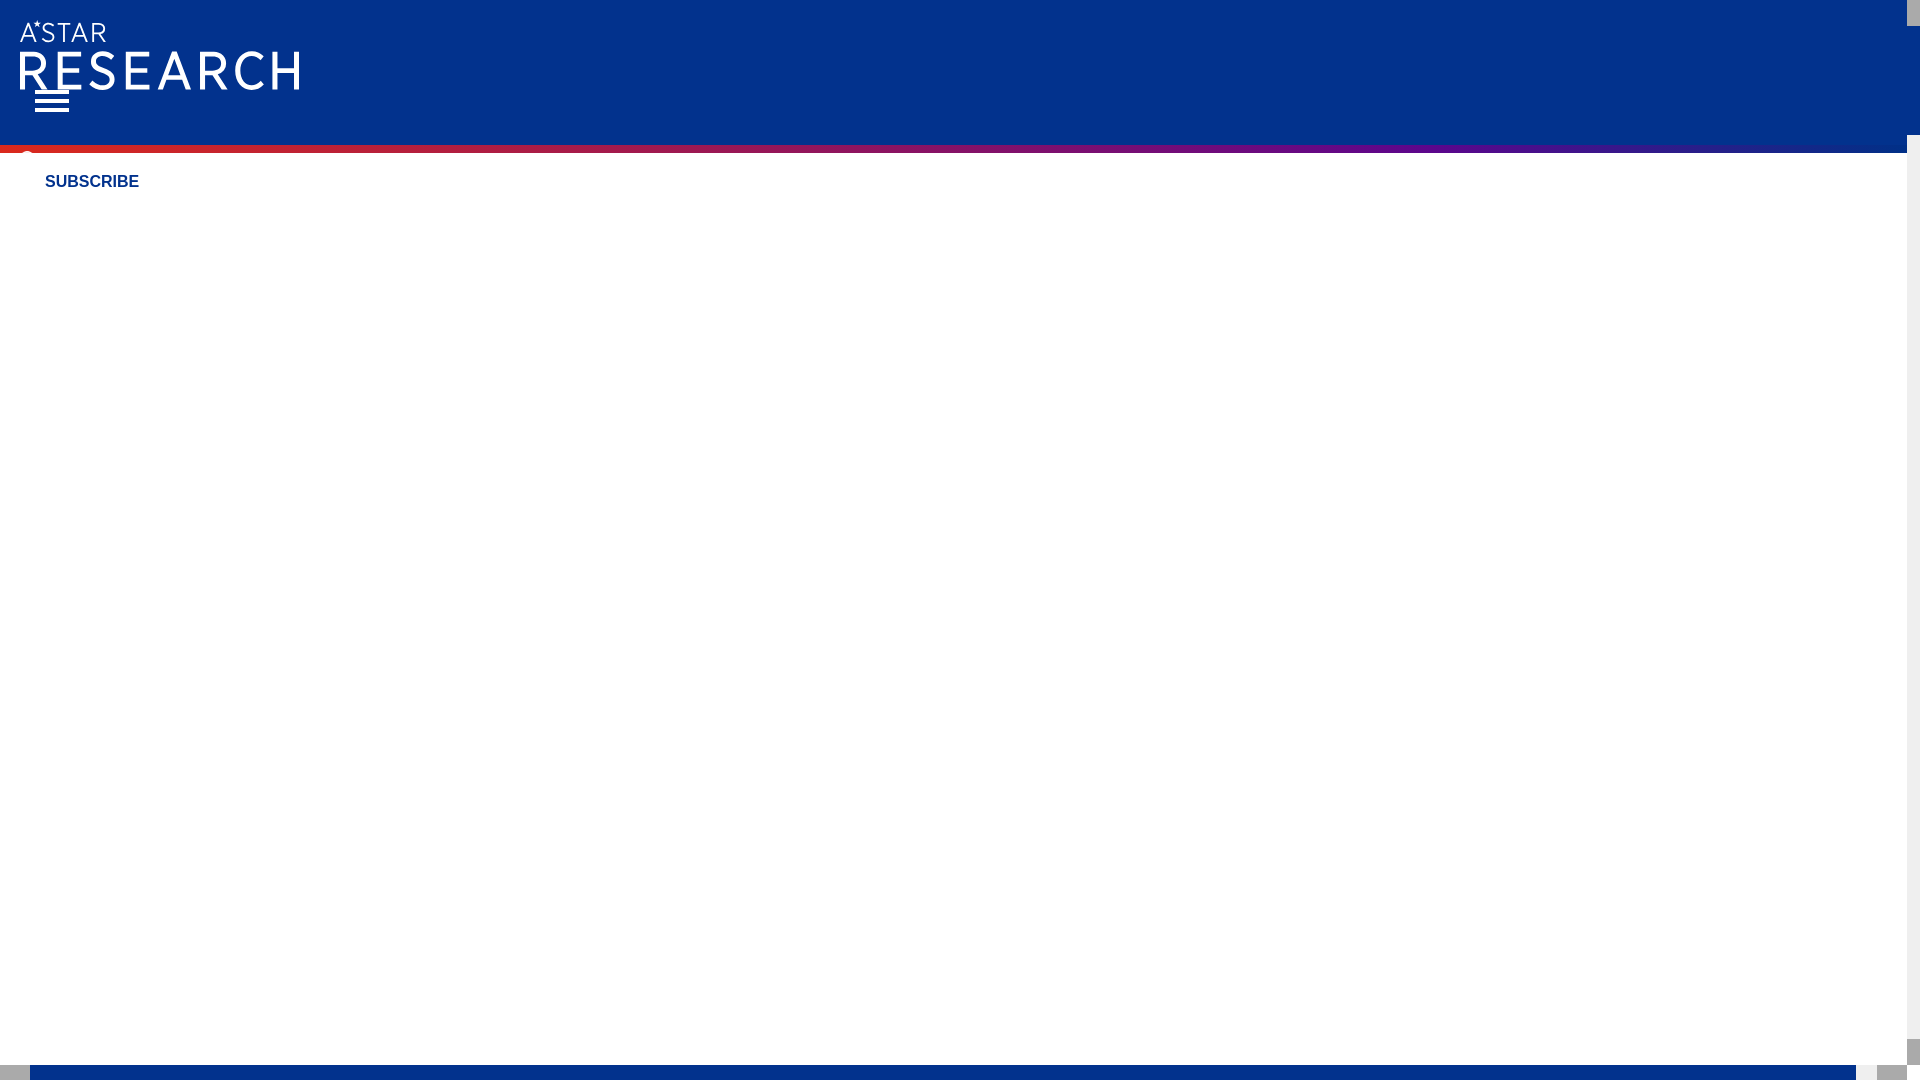 Image resolution: width=1920 pixels, height=1080 pixels. I want to click on Highlights, so click(255, 217).